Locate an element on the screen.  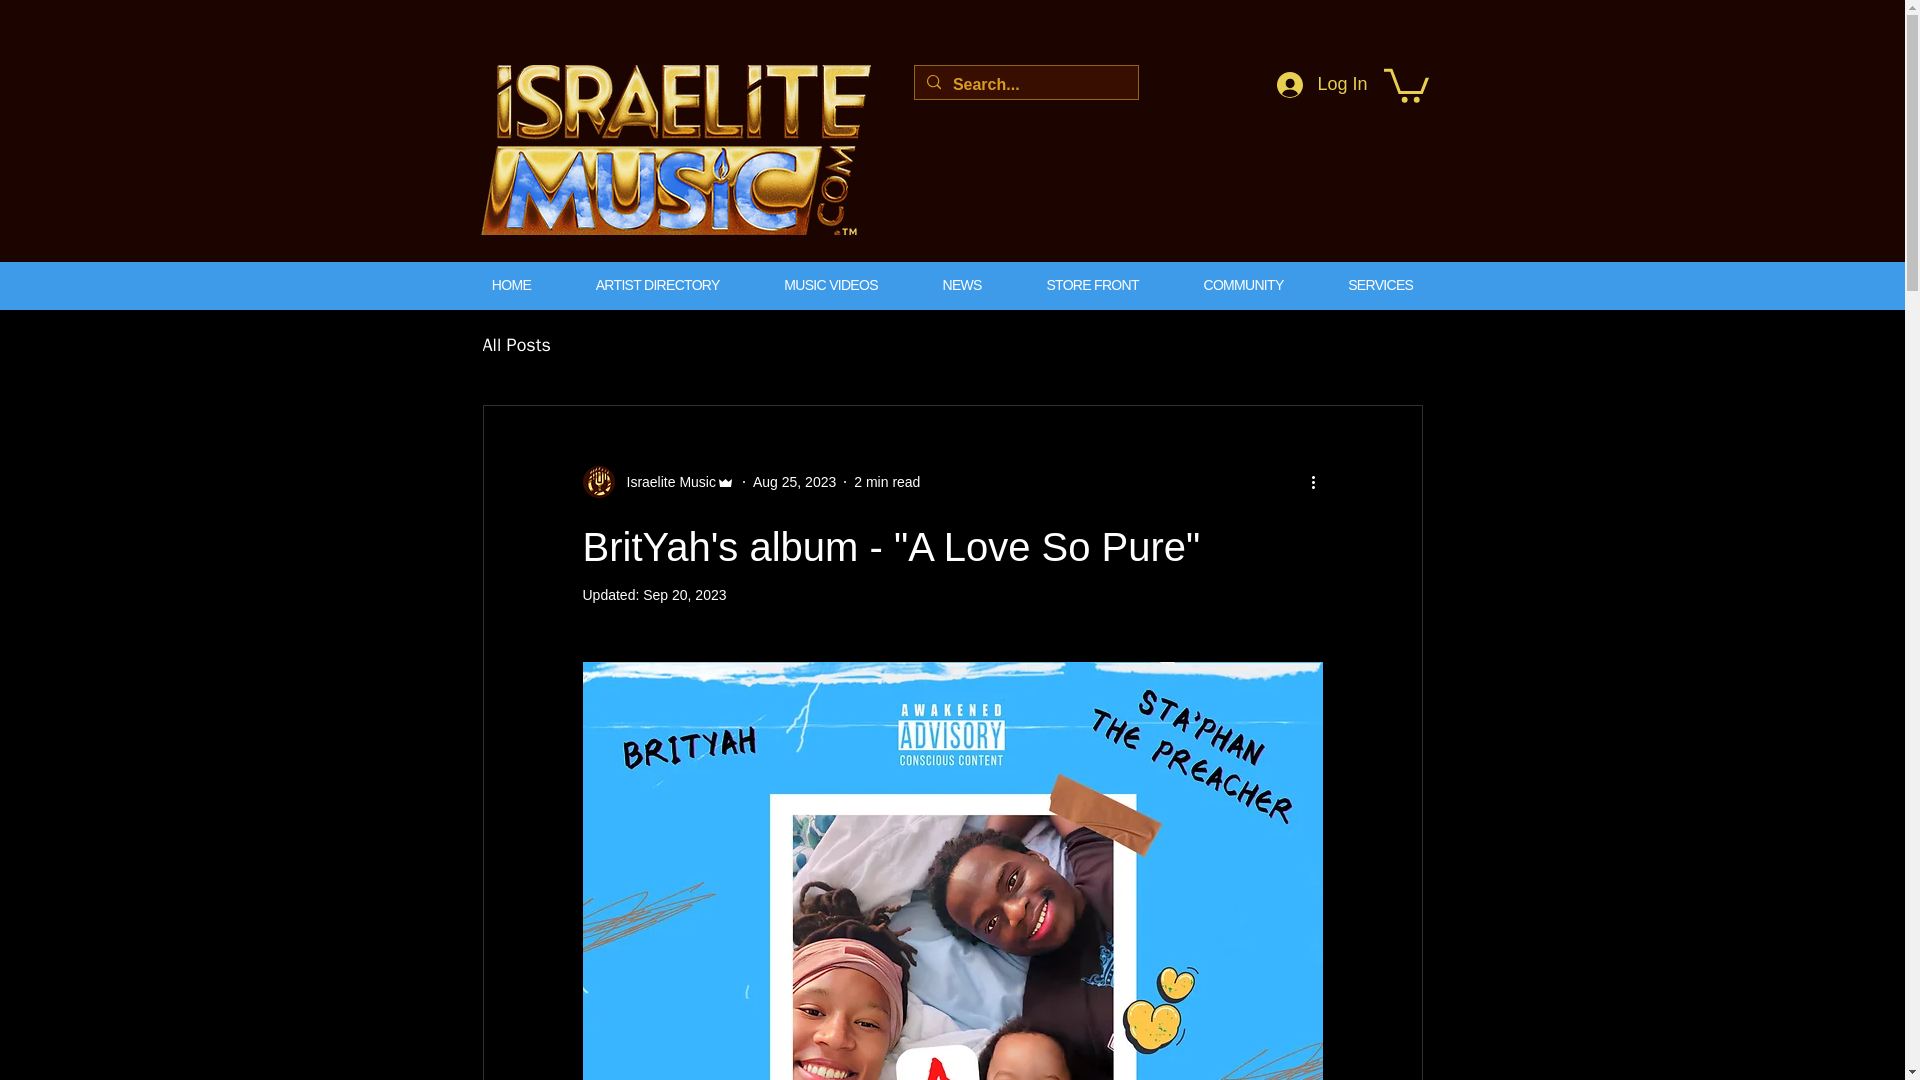
Israelite Music is located at coordinates (664, 482).